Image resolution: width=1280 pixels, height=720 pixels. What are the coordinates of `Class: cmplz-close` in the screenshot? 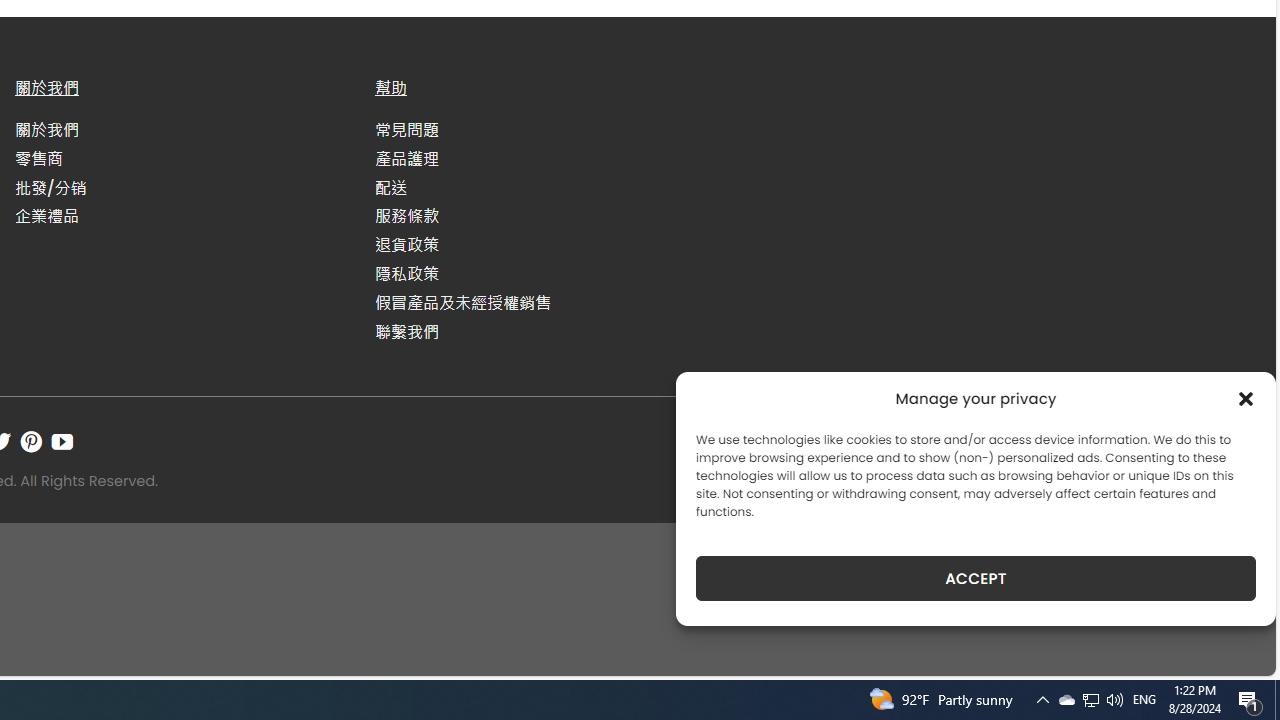 It's located at (1246, 398).